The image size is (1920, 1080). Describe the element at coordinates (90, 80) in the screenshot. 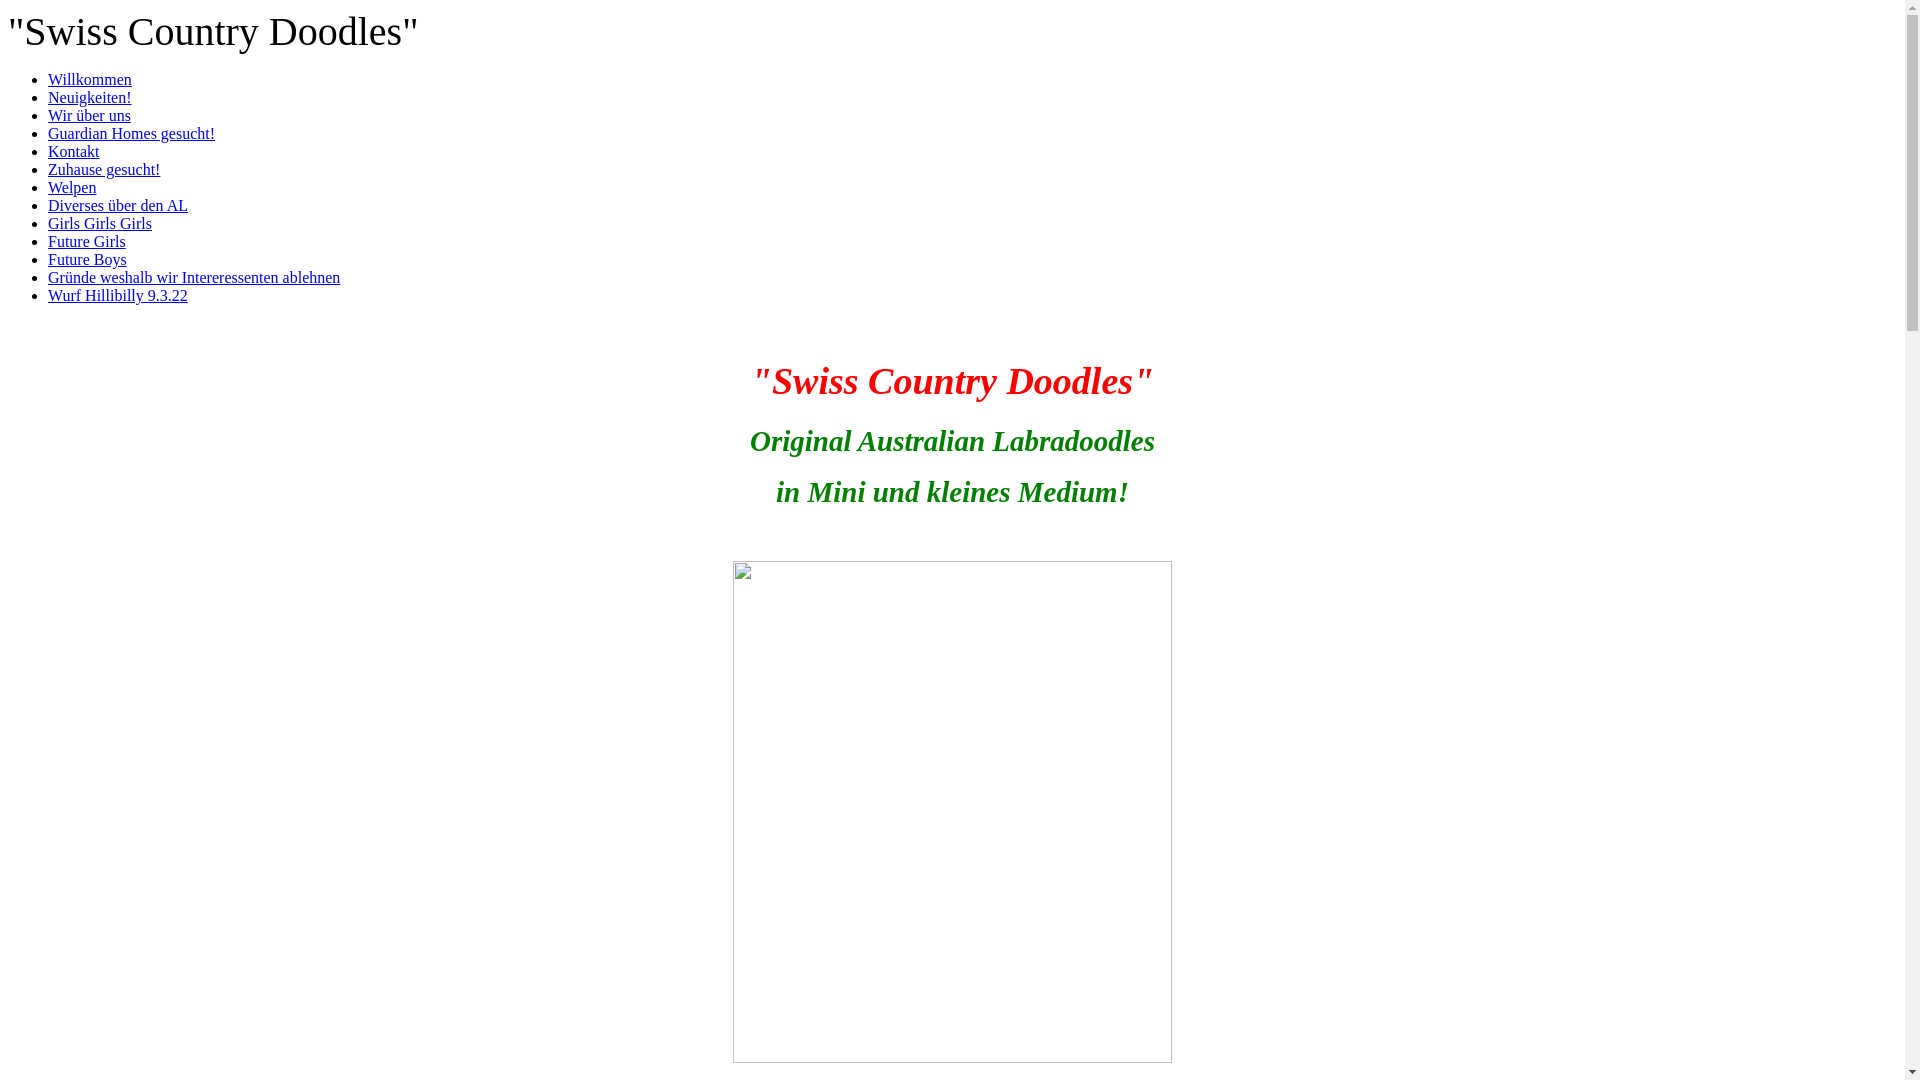

I see `Willkommen` at that location.